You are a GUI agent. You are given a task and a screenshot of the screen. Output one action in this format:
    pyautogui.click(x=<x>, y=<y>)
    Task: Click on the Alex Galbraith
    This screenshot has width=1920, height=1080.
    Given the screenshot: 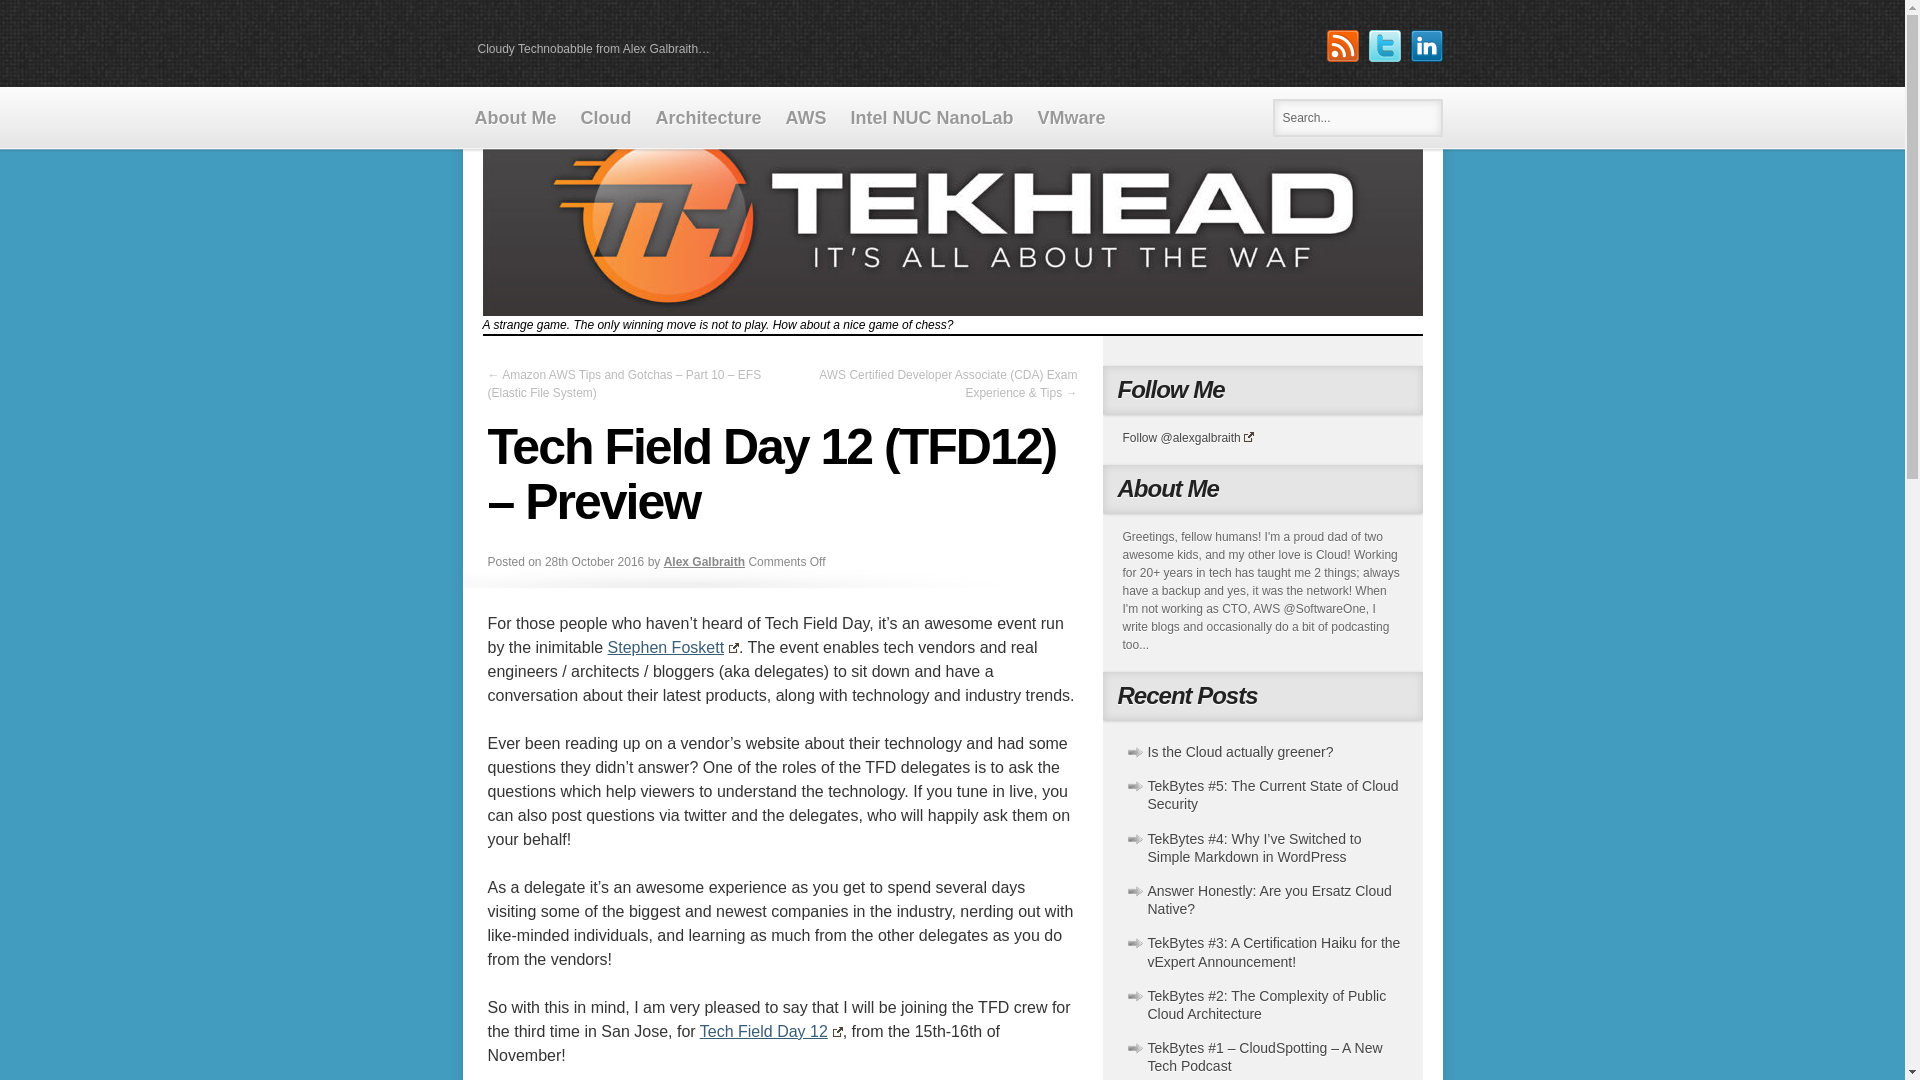 What is the action you would take?
    pyautogui.click(x=704, y=562)
    